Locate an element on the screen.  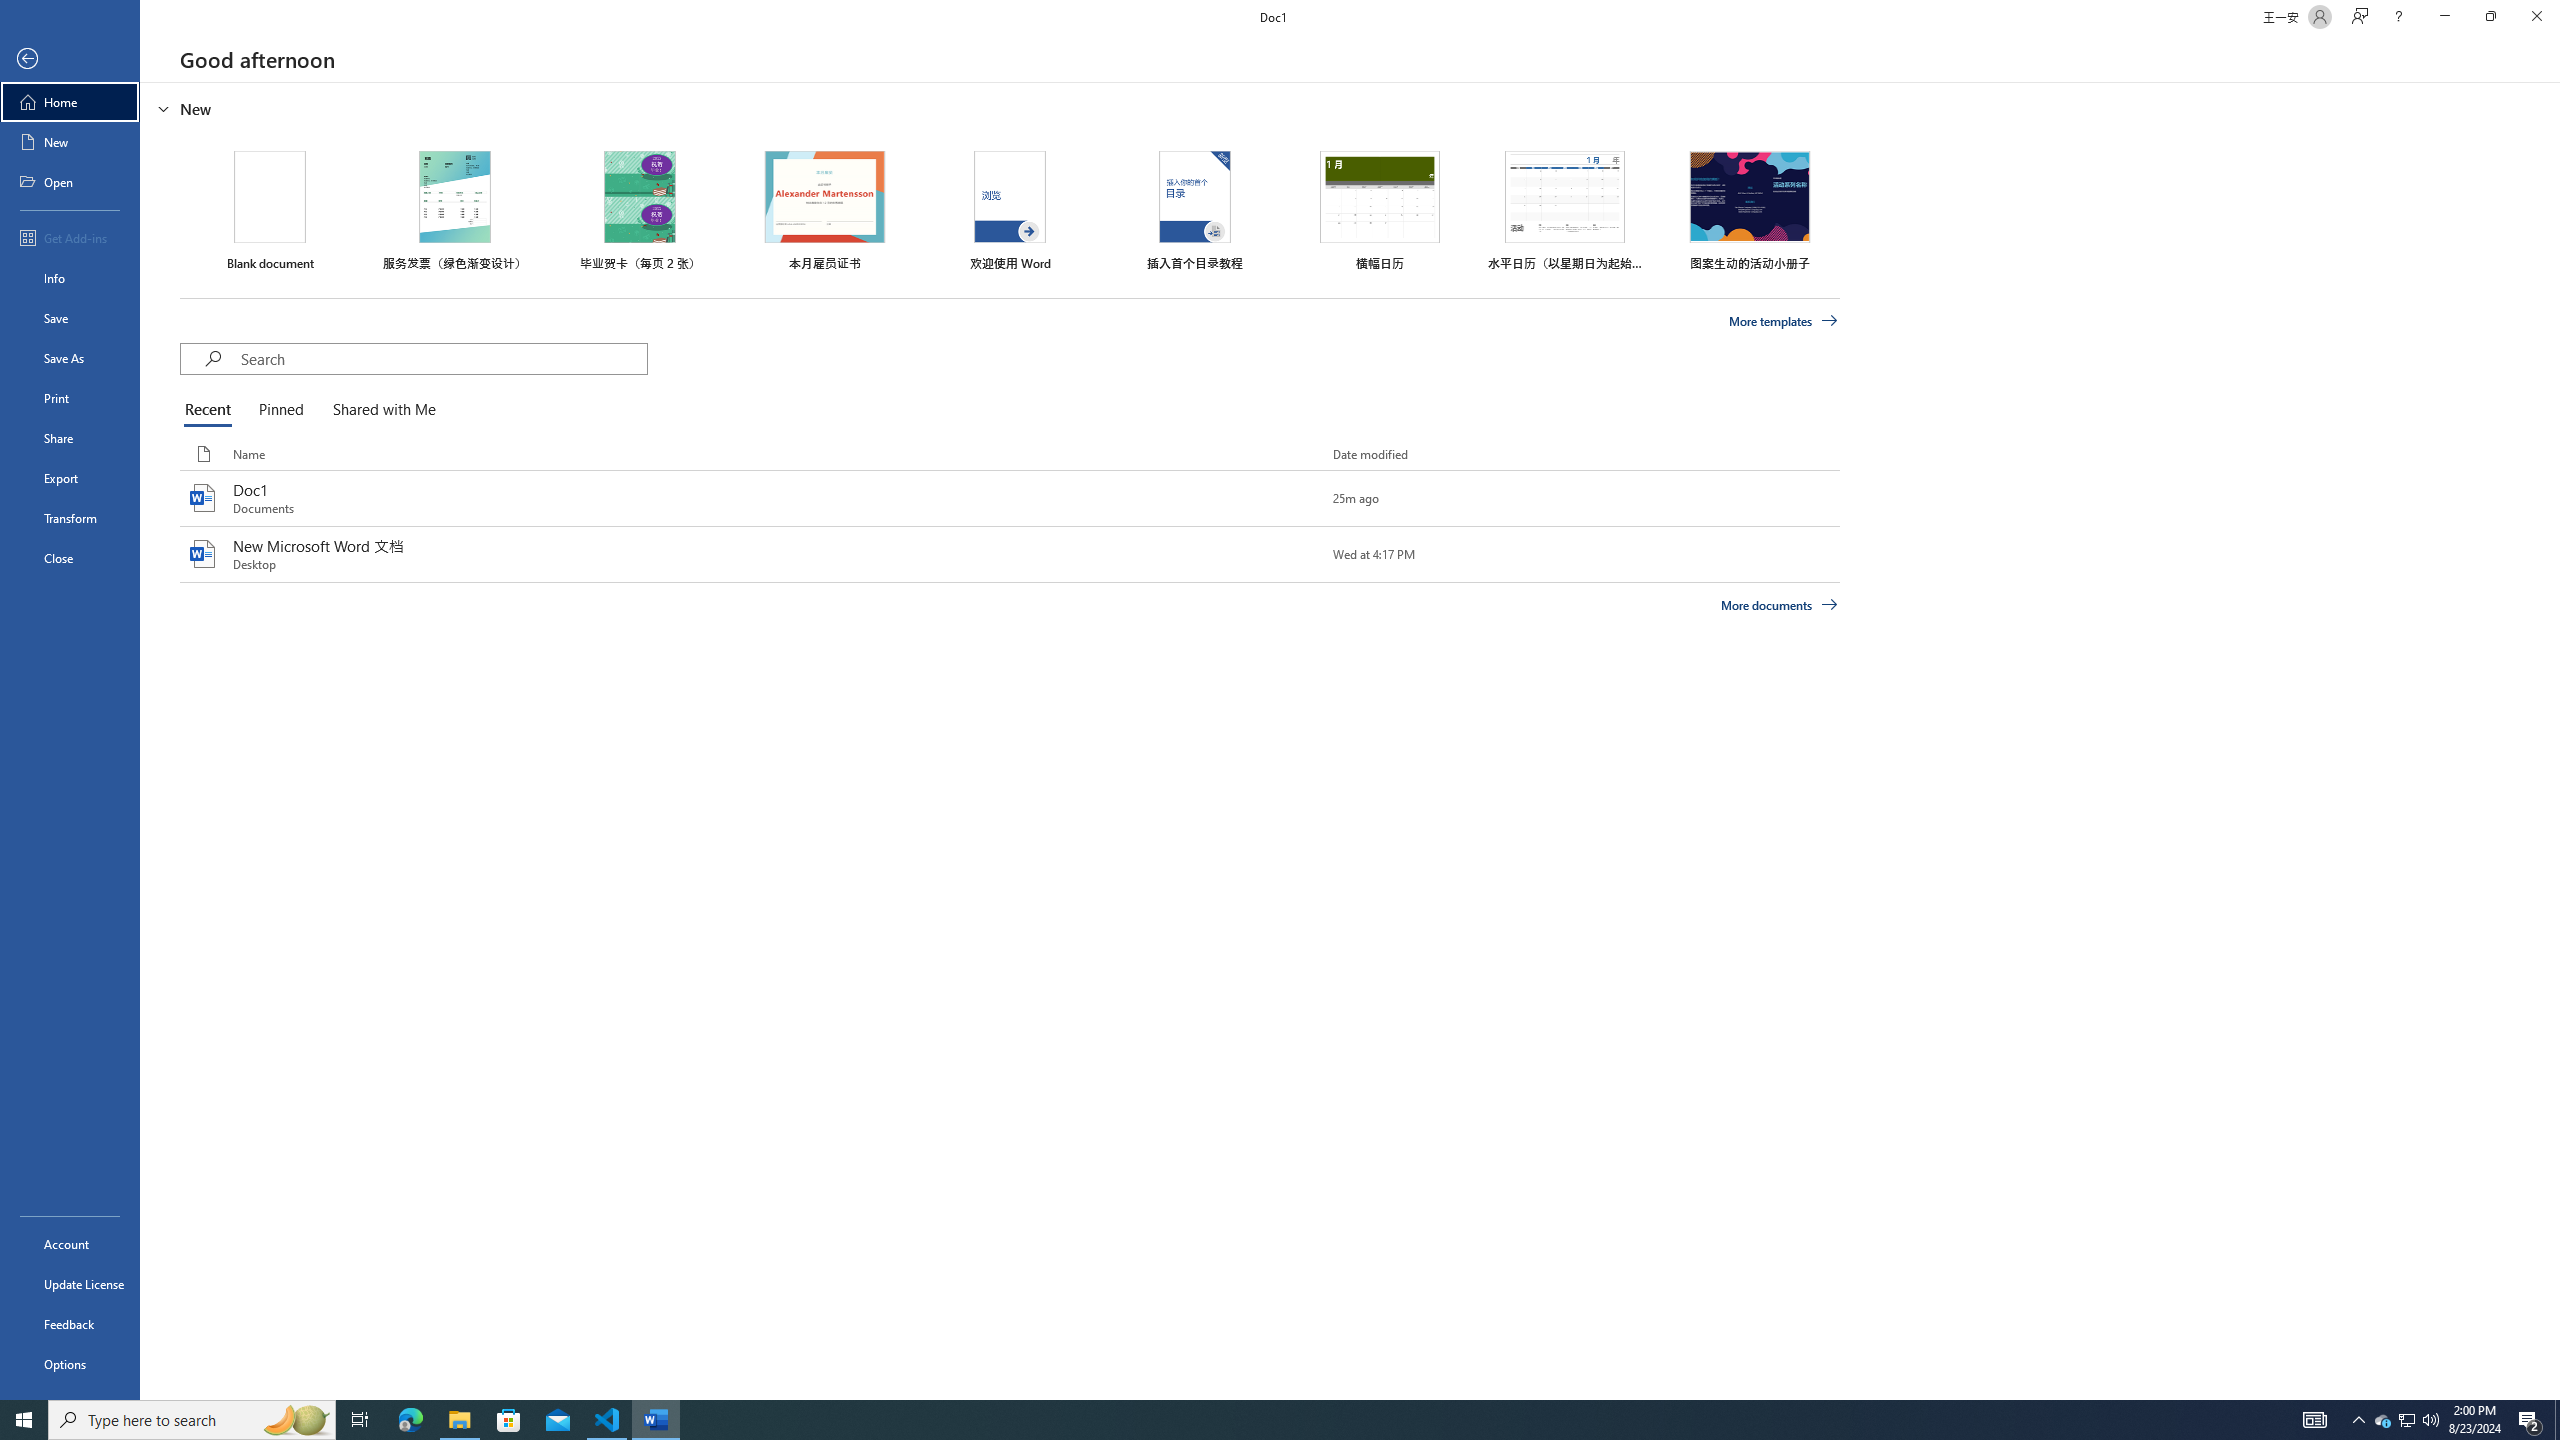
Blank document is located at coordinates (270, 210).